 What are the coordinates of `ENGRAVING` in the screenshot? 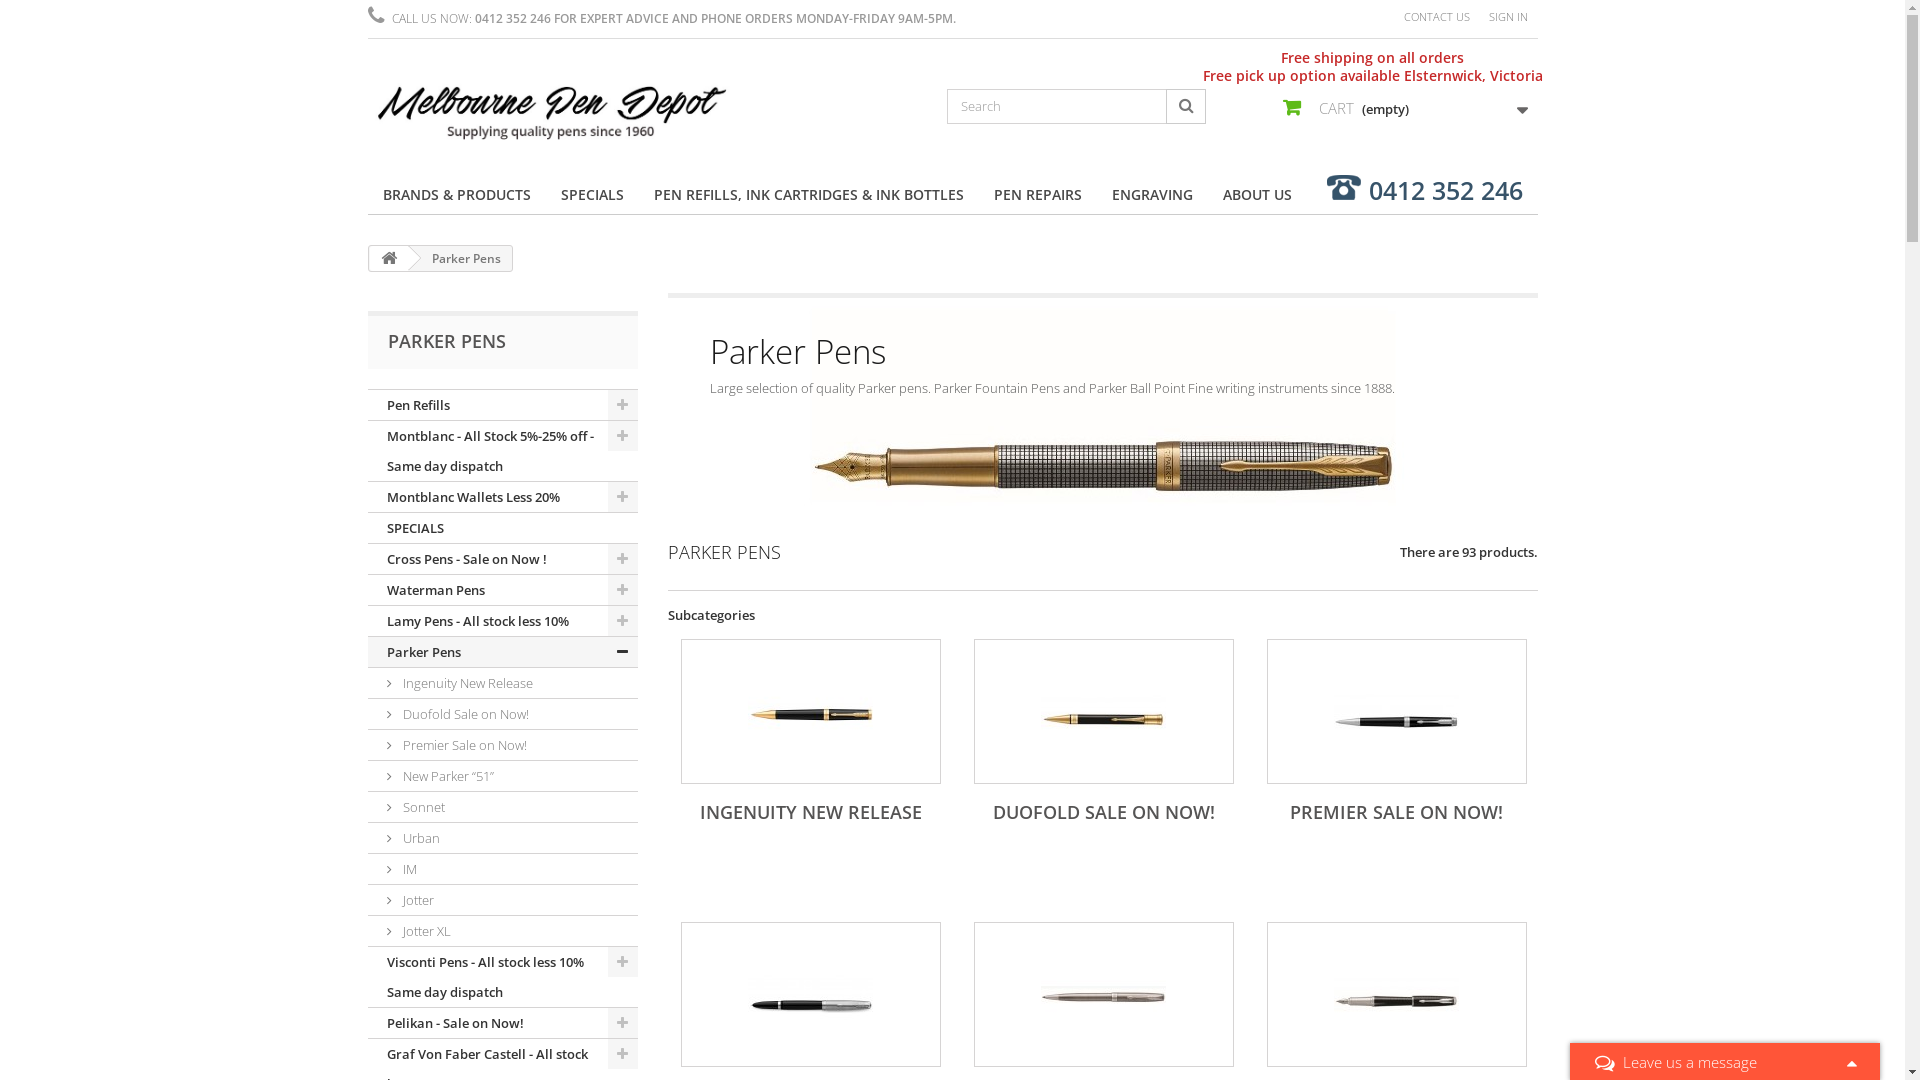 It's located at (1152, 196).